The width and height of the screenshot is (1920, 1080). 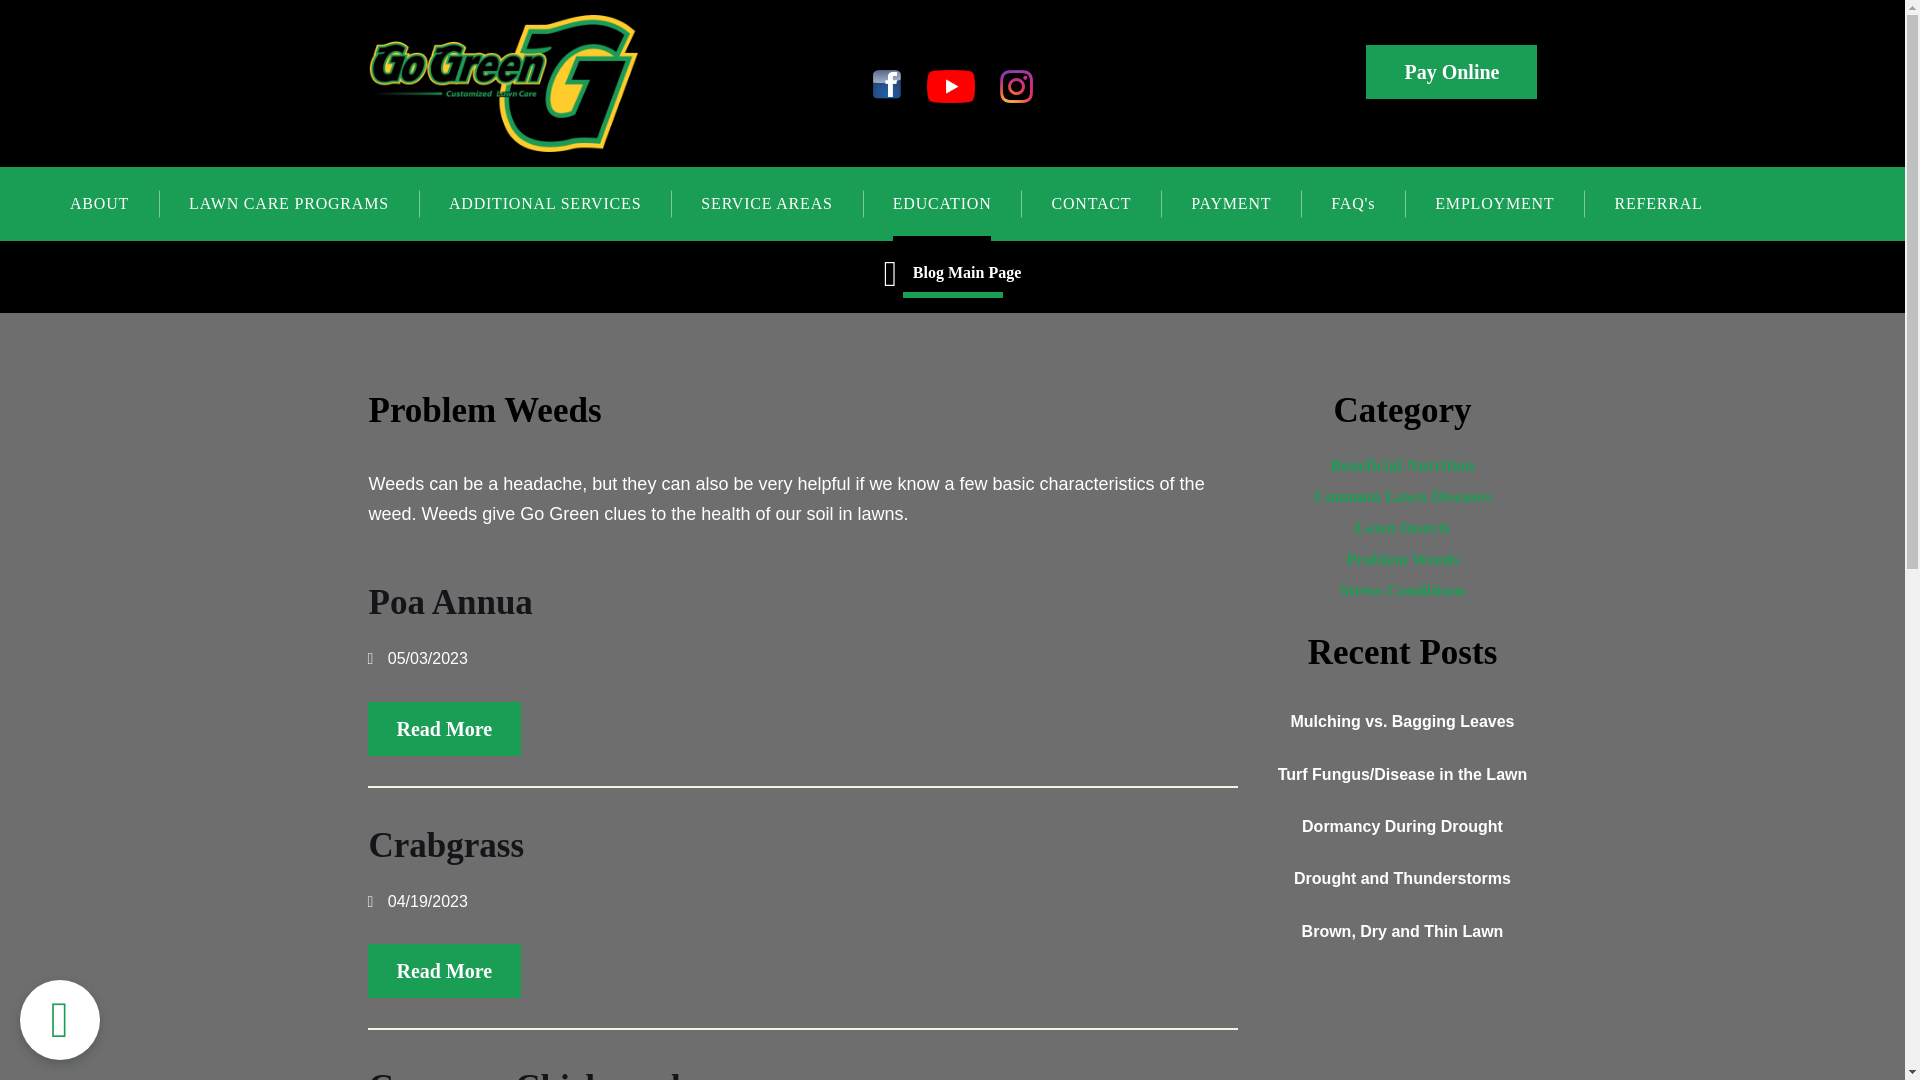 I want to click on Beneficial Nutrition, so click(x=1402, y=466).